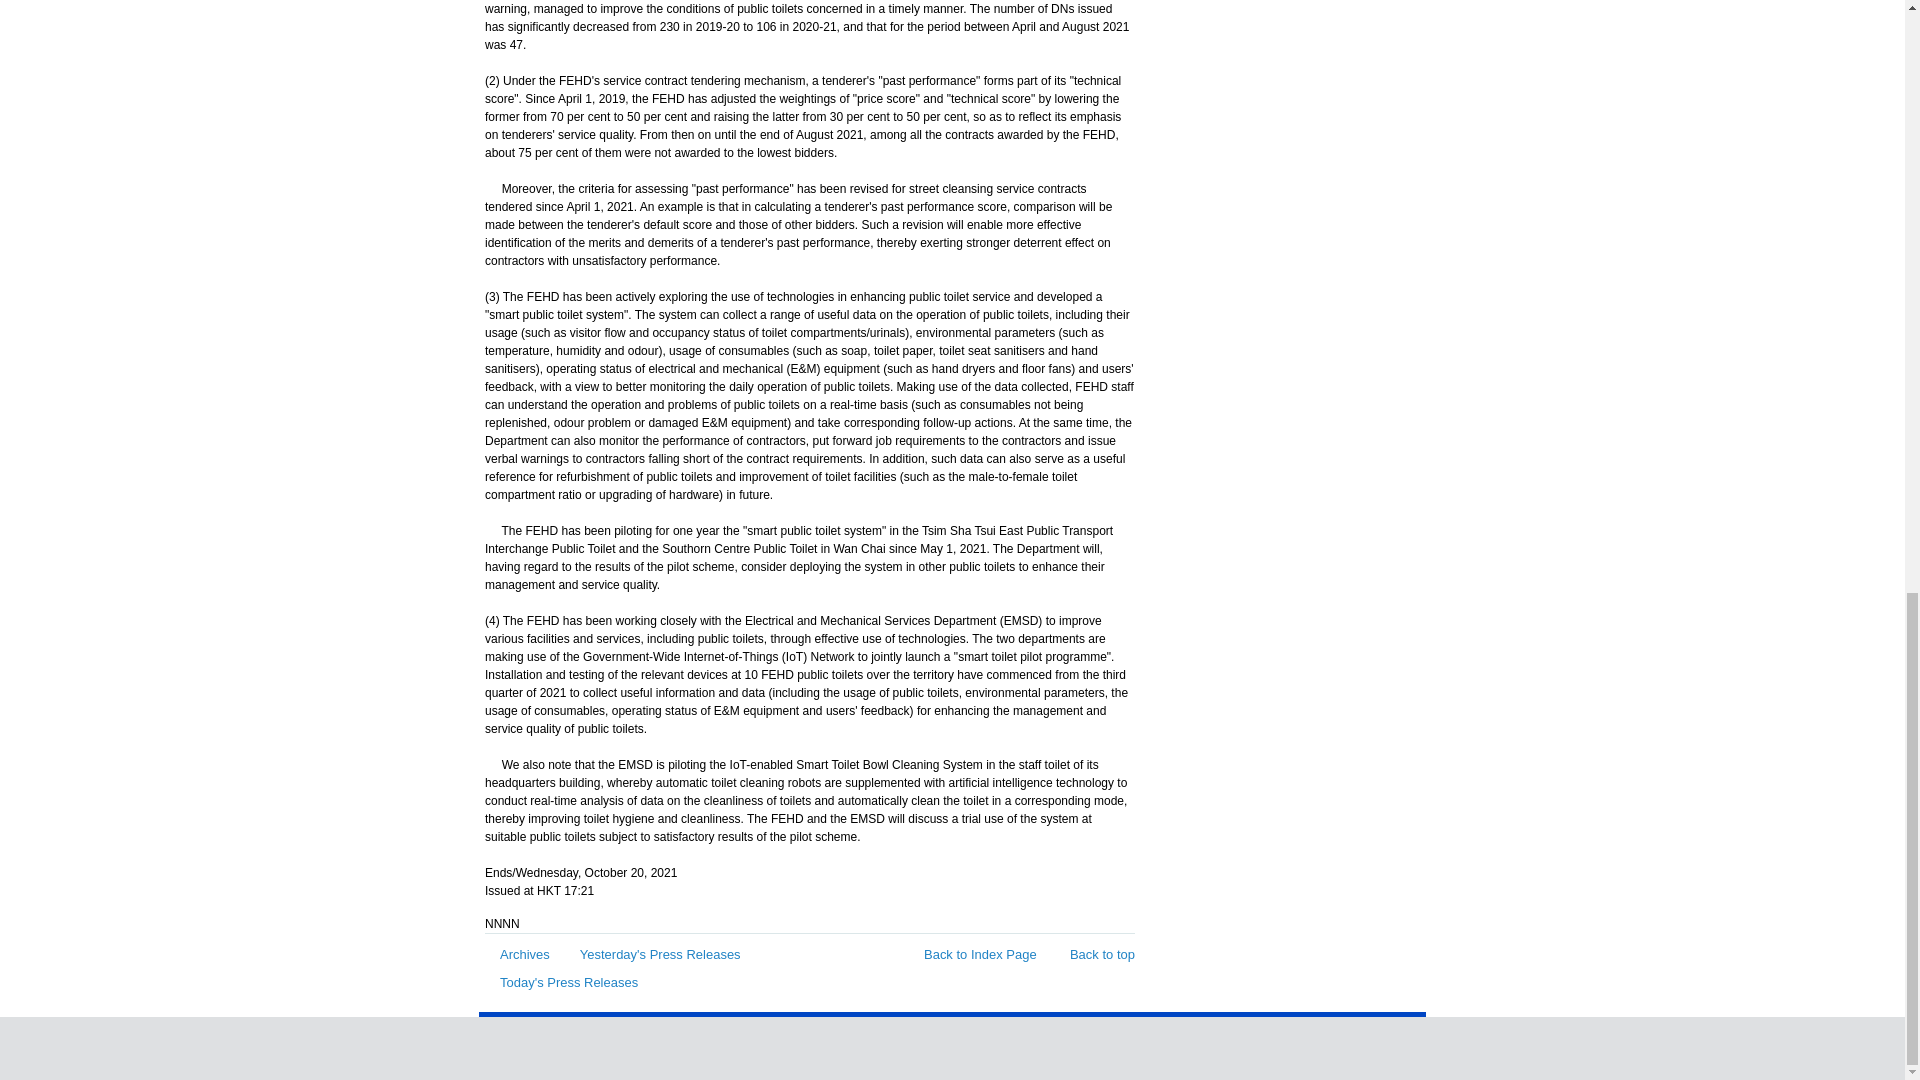  Describe the element at coordinates (561, 982) in the screenshot. I see `Today's Press Releases` at that location.